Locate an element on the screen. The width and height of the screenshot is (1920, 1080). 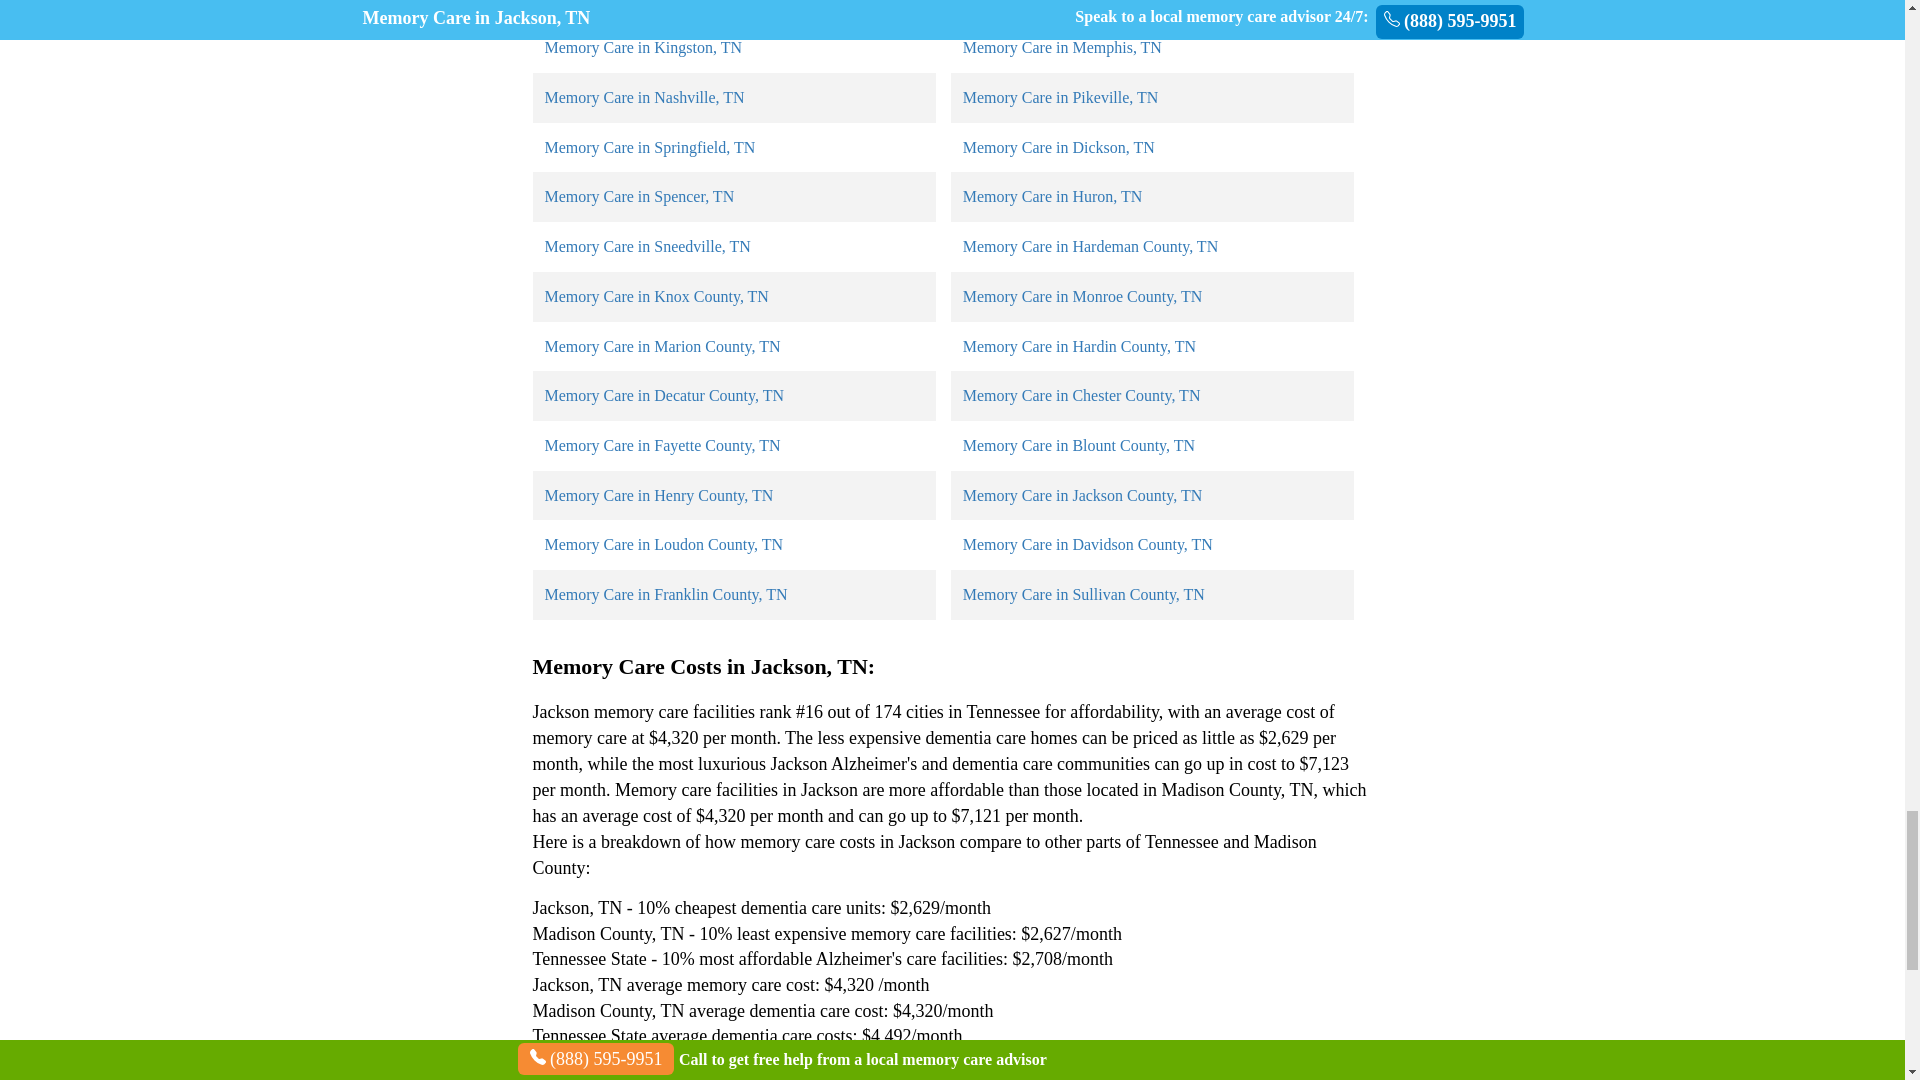
Memory Care in Pulaski, TN is located at coordinates (1056, 3).